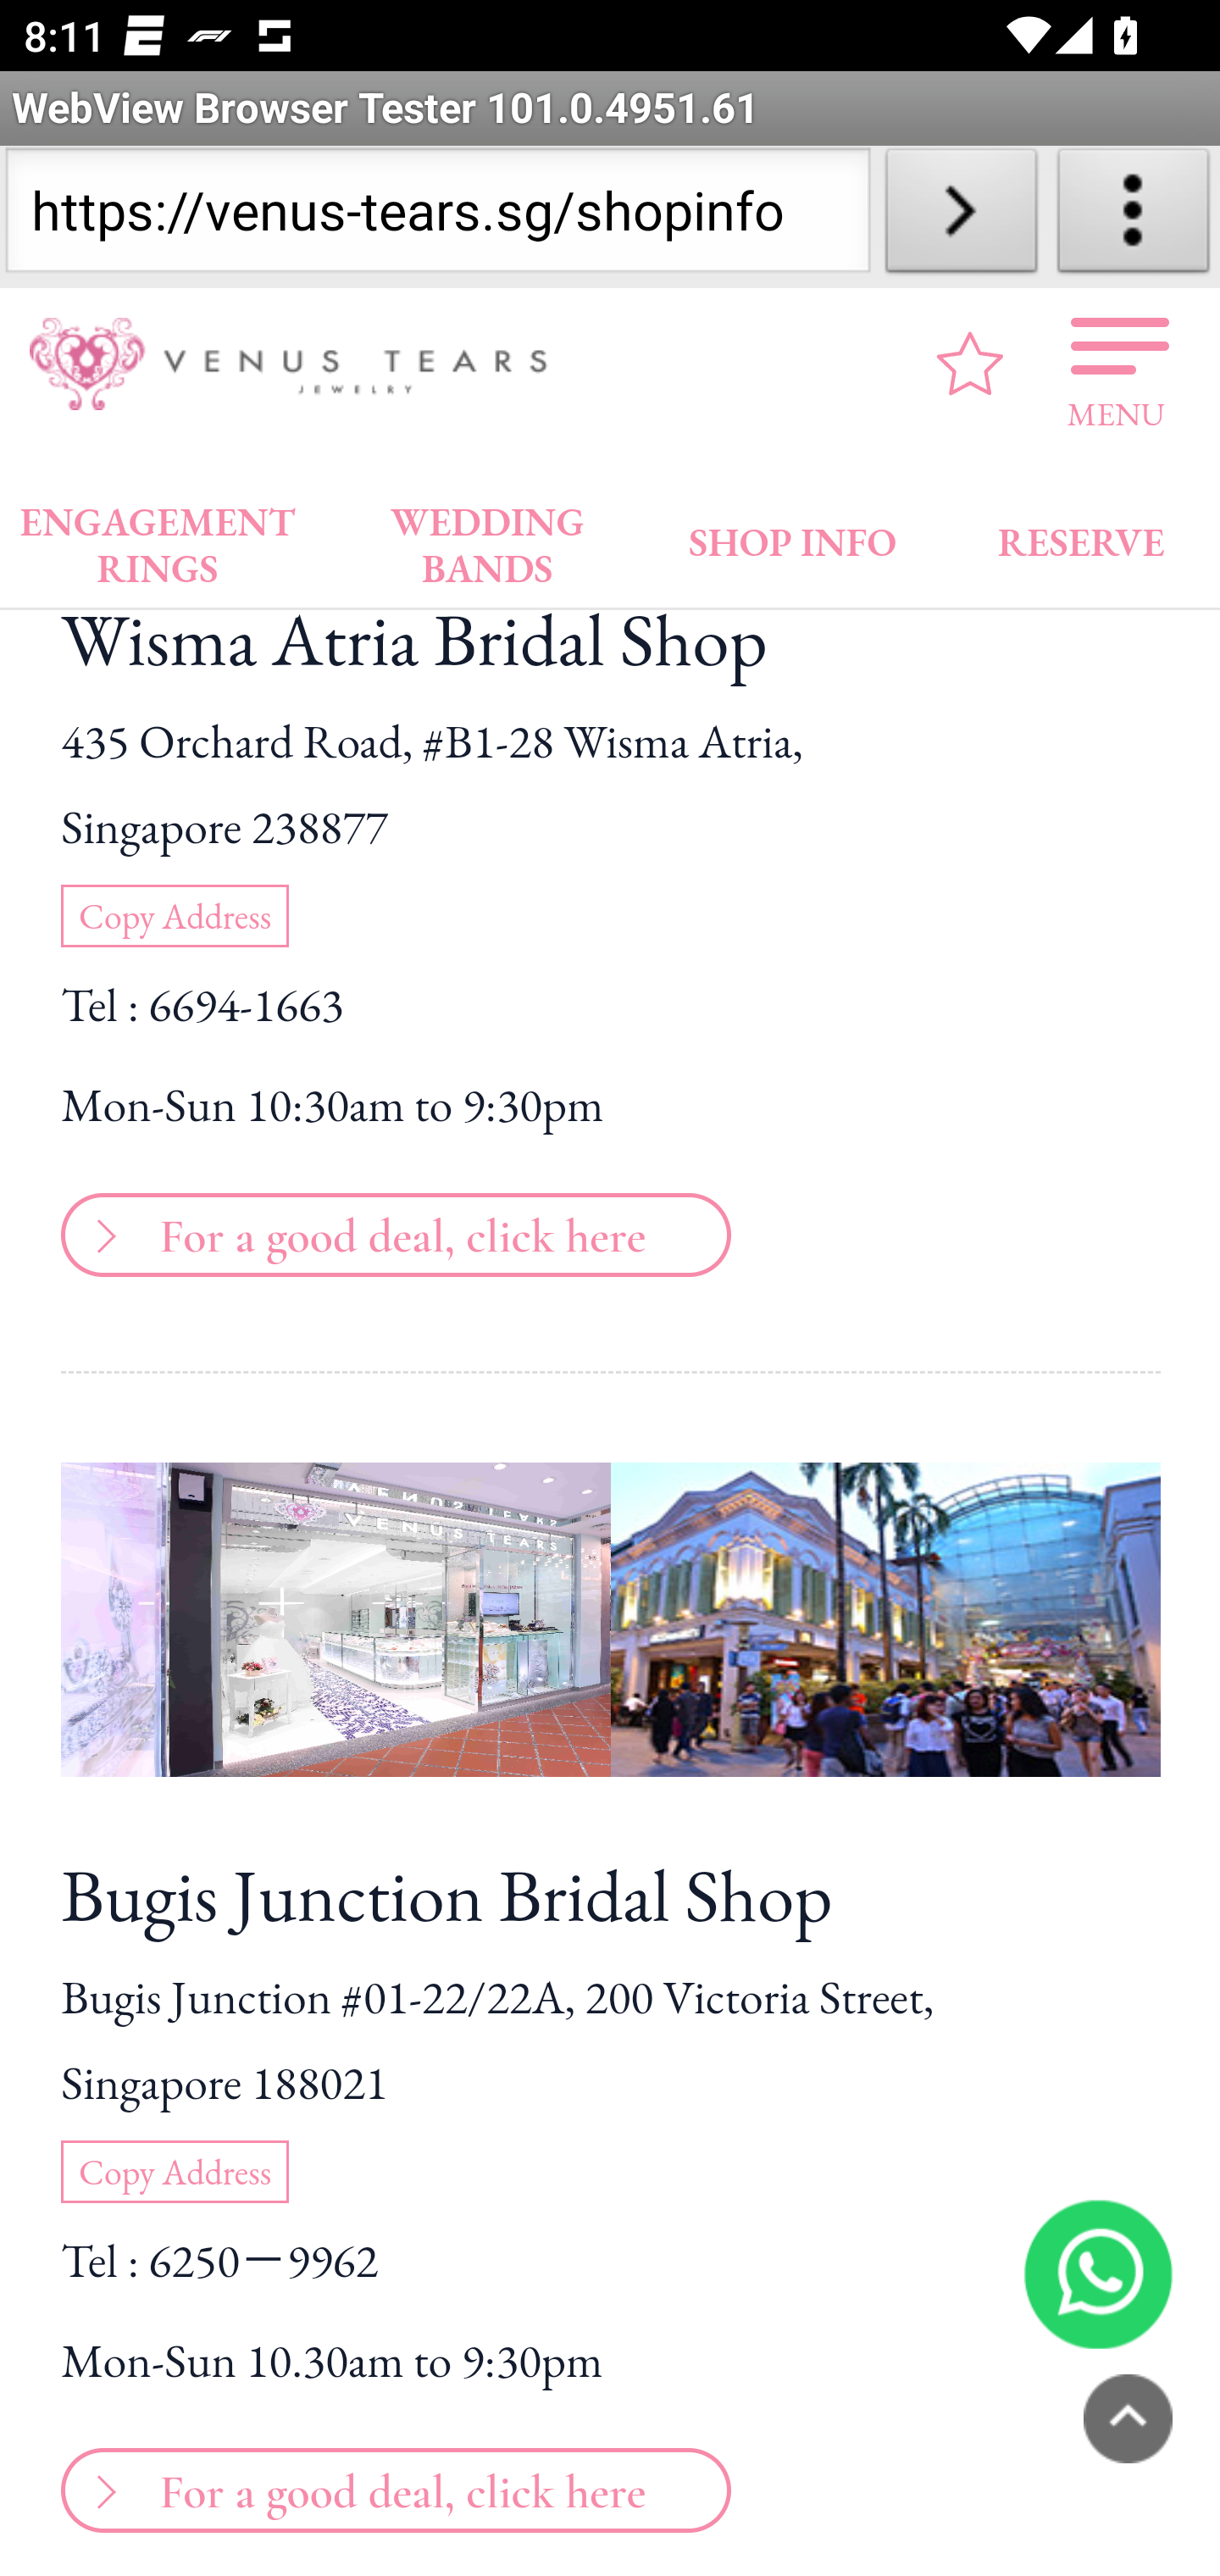  I want to click on 6585184875, so click(1098, 2276).